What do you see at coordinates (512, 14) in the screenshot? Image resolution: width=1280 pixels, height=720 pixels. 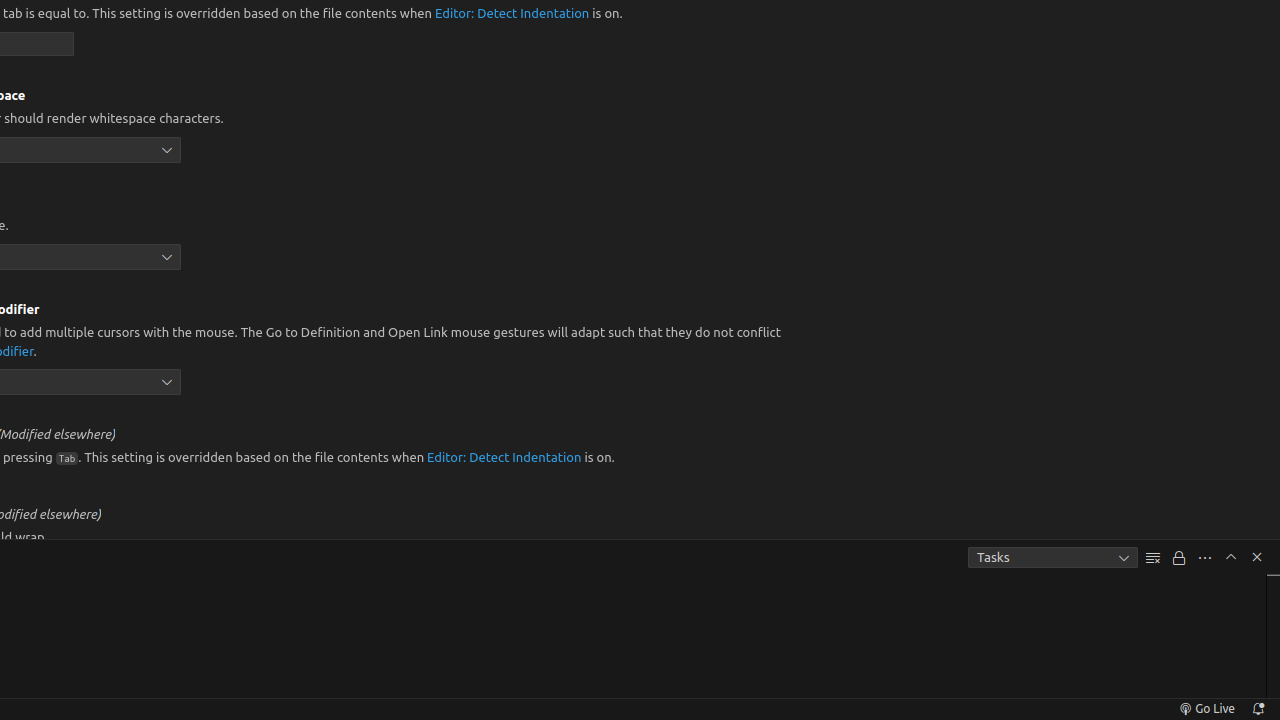 I see `Editor: Detect Indentation` at bounding box center [512, 14].